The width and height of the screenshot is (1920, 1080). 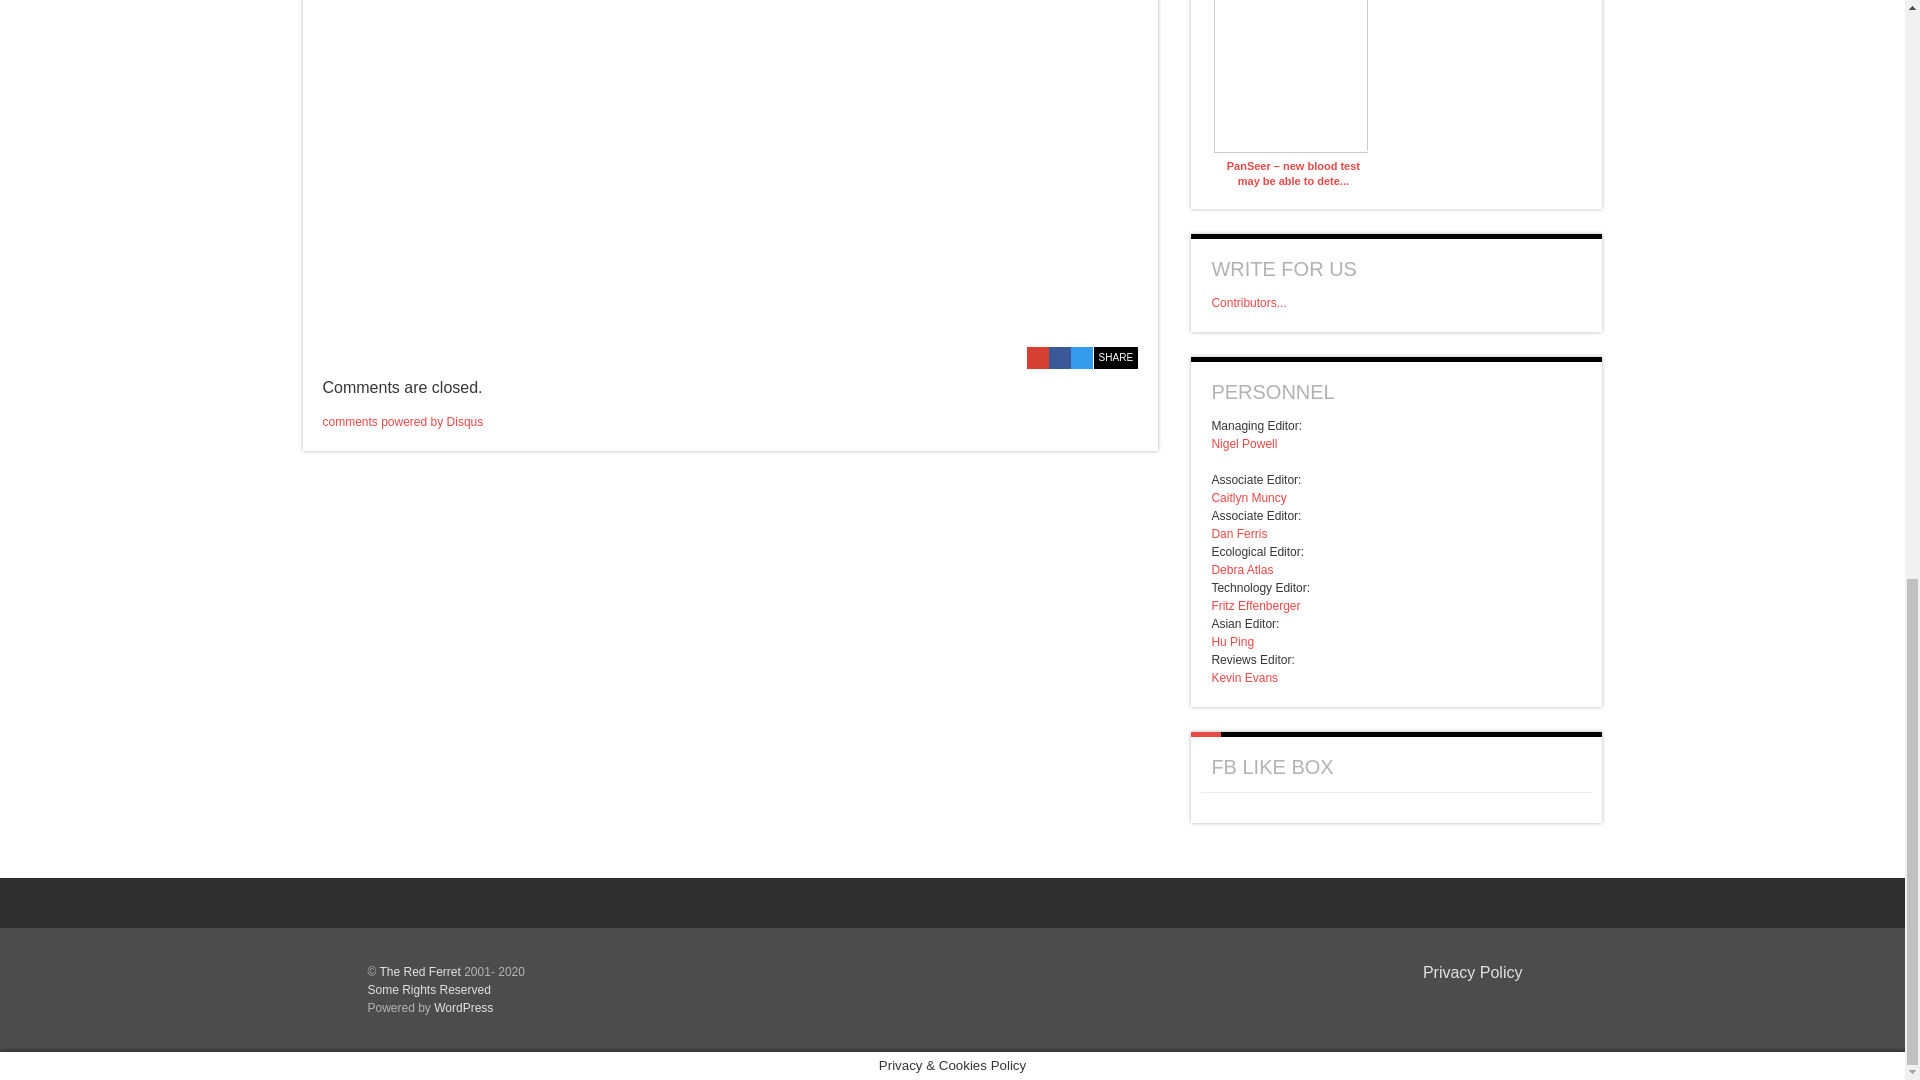 What do you see at coordinates (1244, 444) in the screenshot?
I see `Nigel Powell` at bounding box center [1244, 444].